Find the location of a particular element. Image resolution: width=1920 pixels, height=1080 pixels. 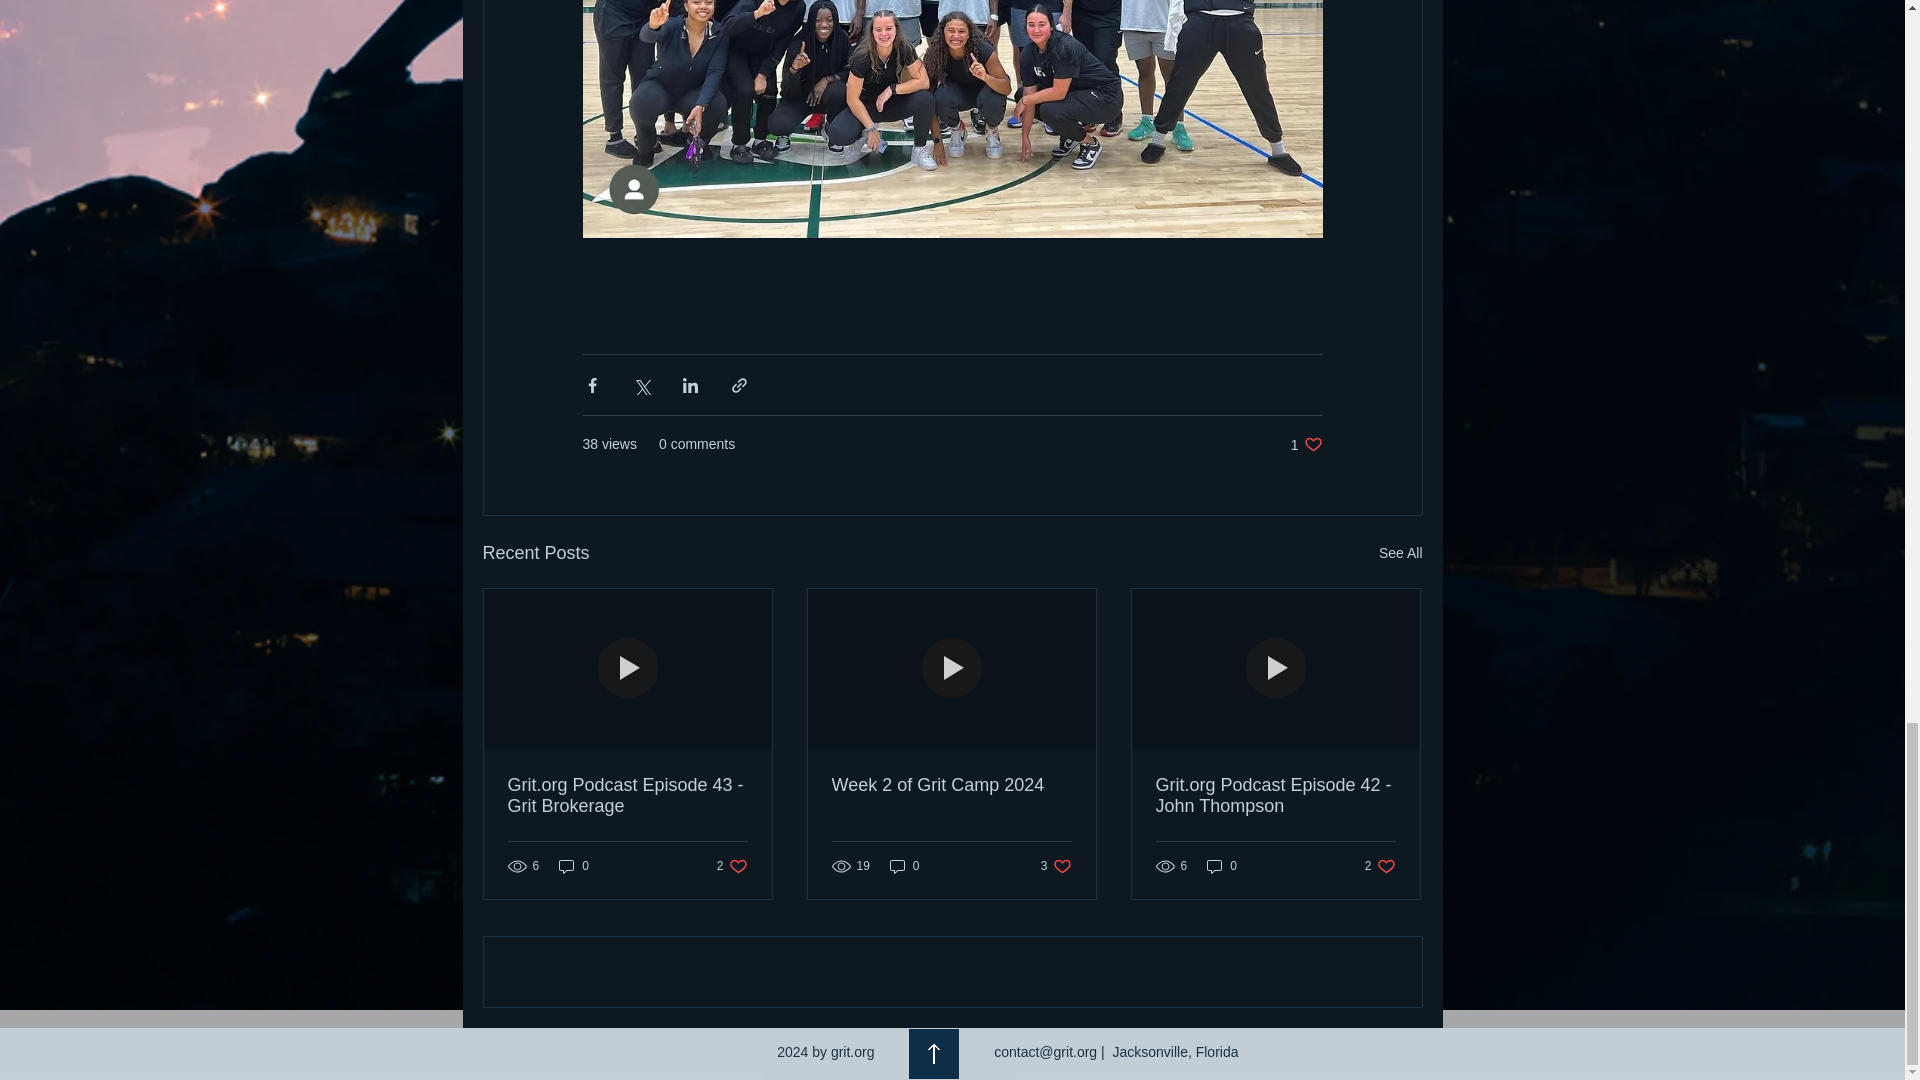

0 is located at coordinates (574, 866).